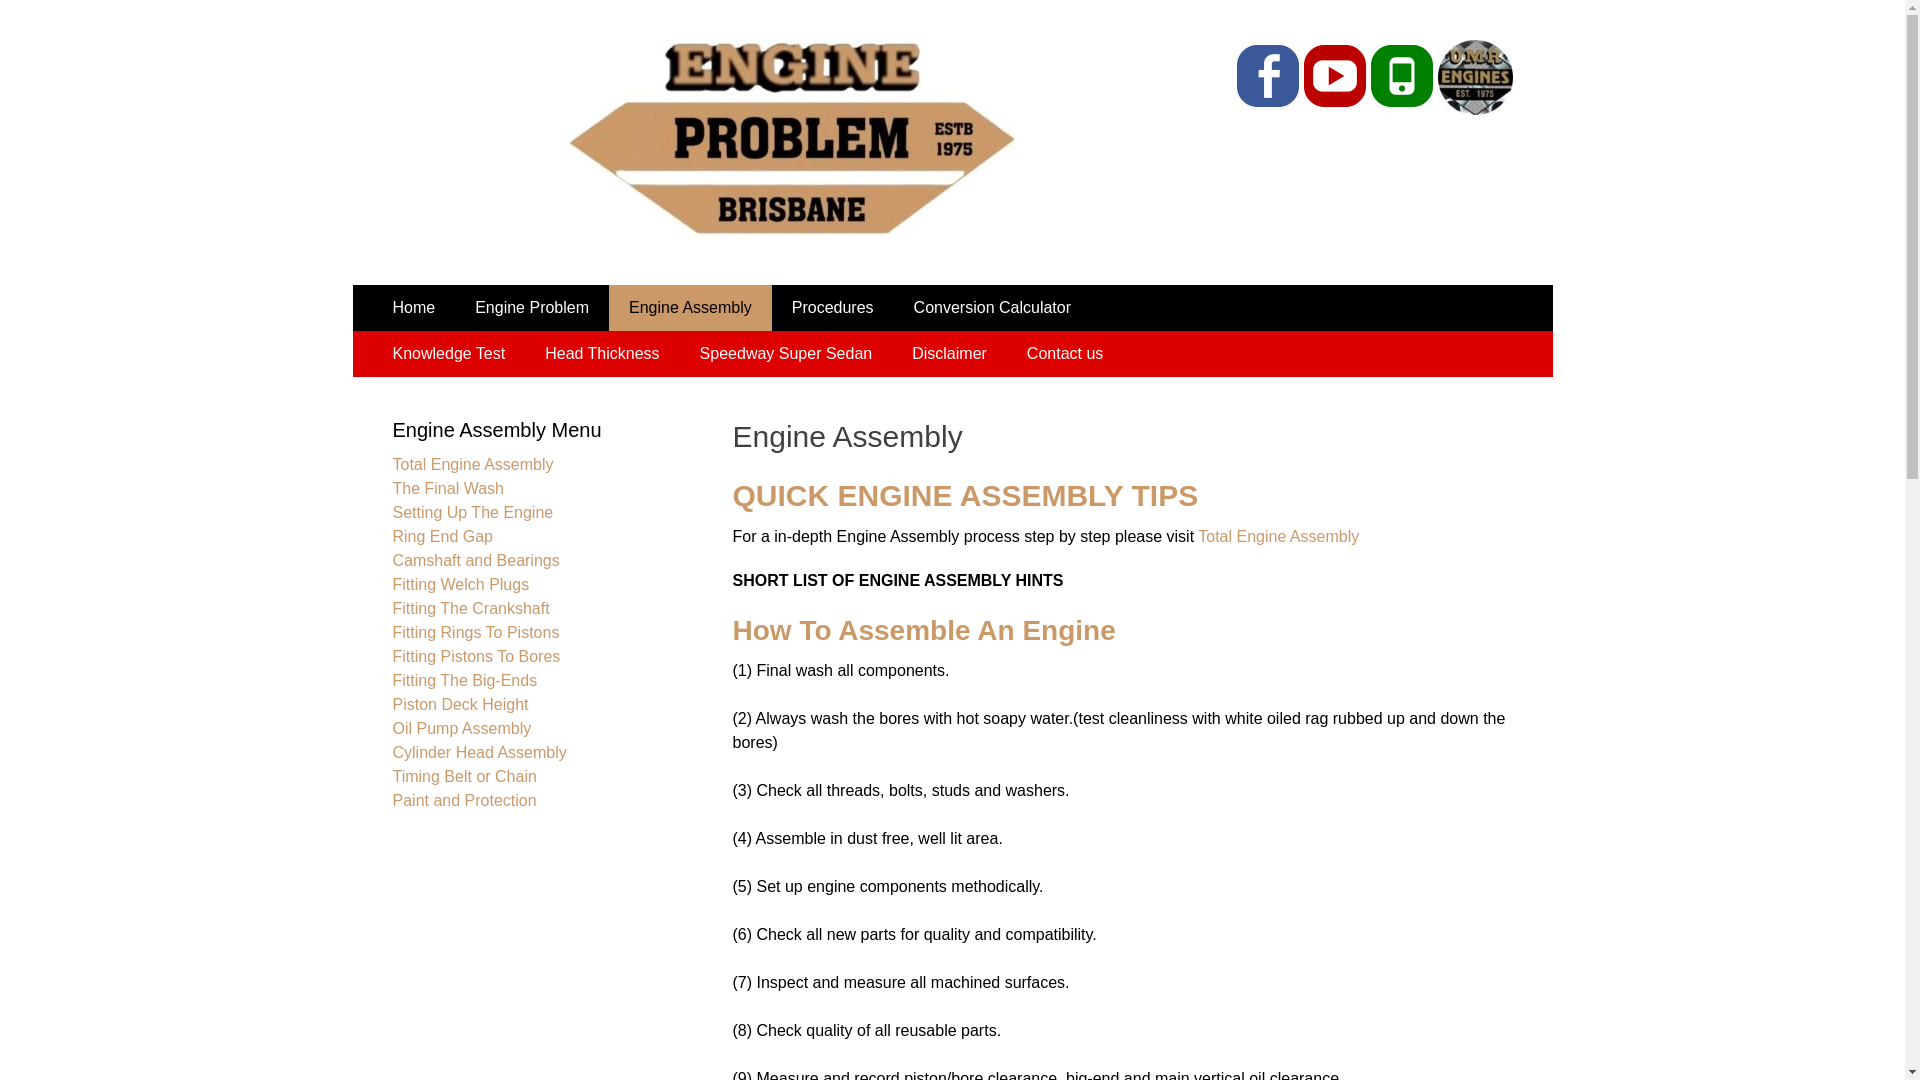 The image size is (1920, 1080). I want to click on Engine Problem, so click(698, 258).